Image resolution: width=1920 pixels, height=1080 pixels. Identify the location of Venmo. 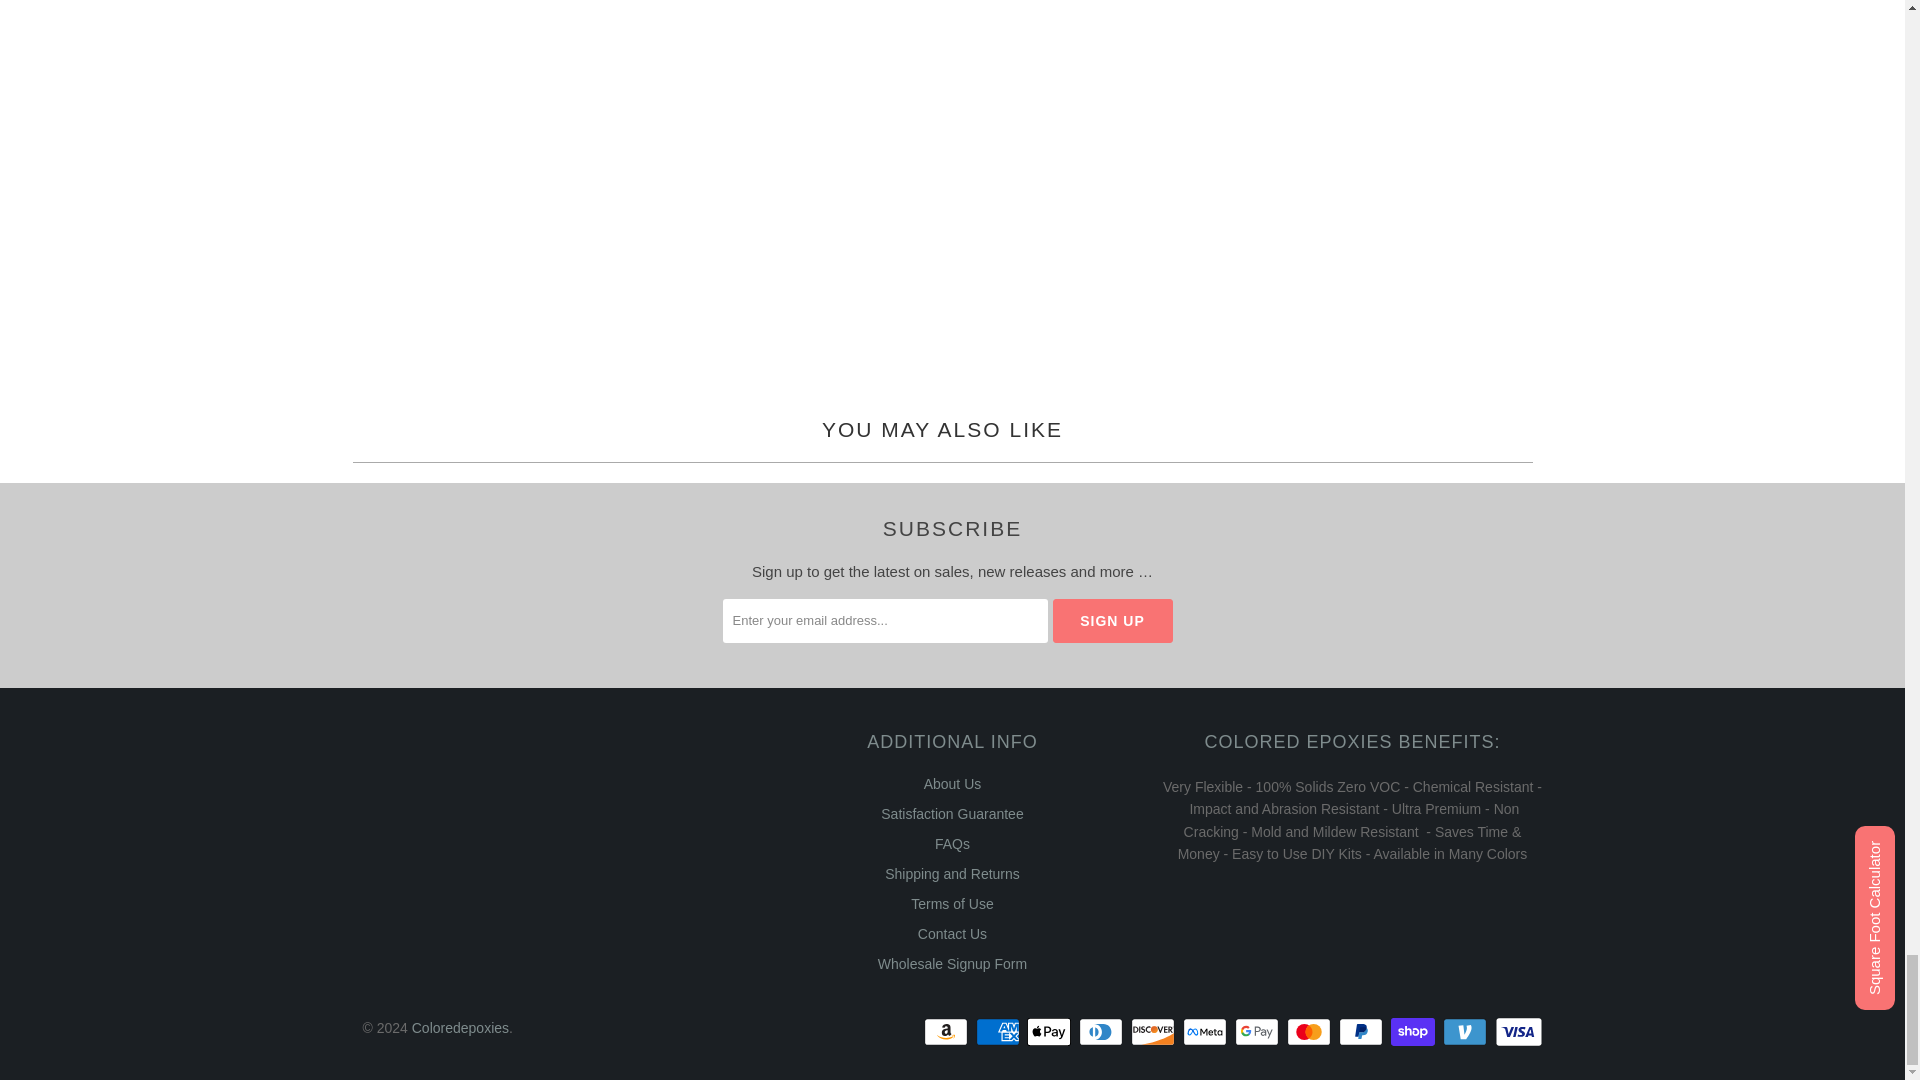
(1467, 1032).